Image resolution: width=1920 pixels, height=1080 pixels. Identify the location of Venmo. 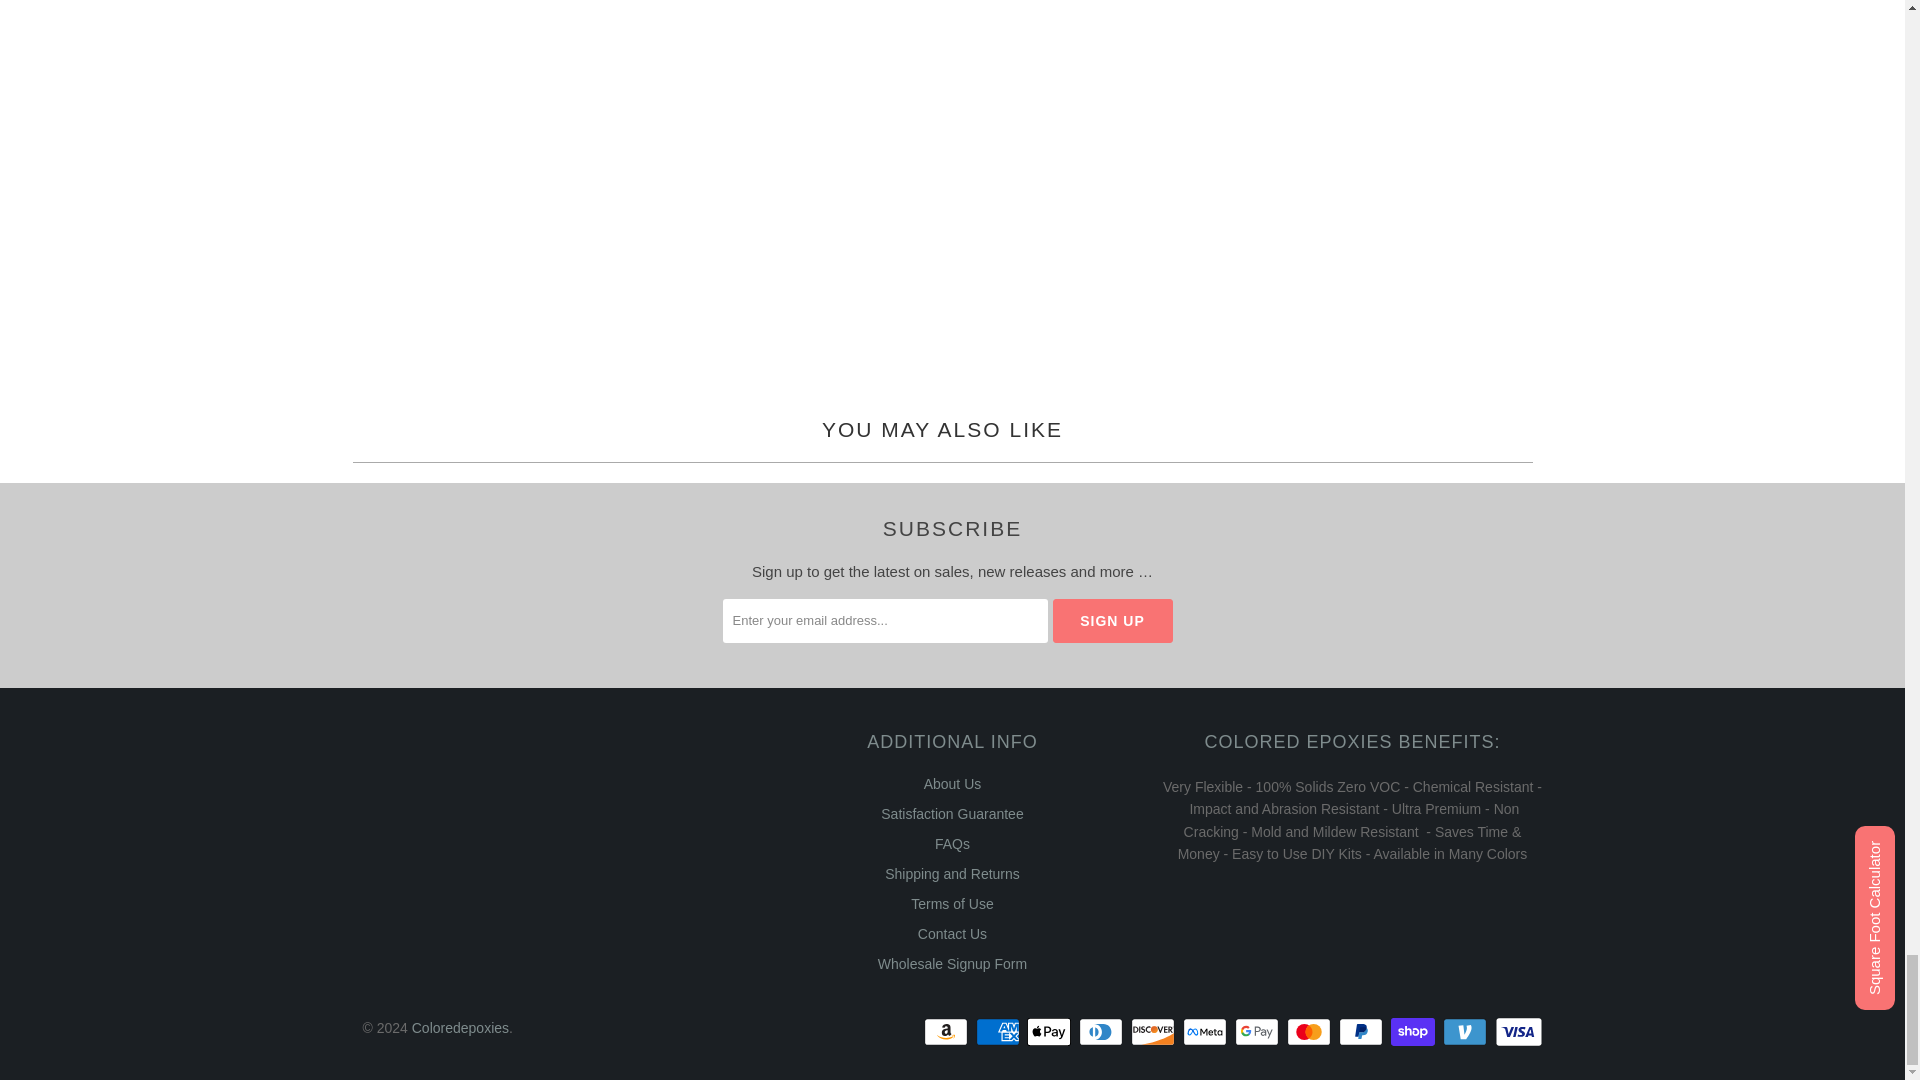
(1467, 1032).